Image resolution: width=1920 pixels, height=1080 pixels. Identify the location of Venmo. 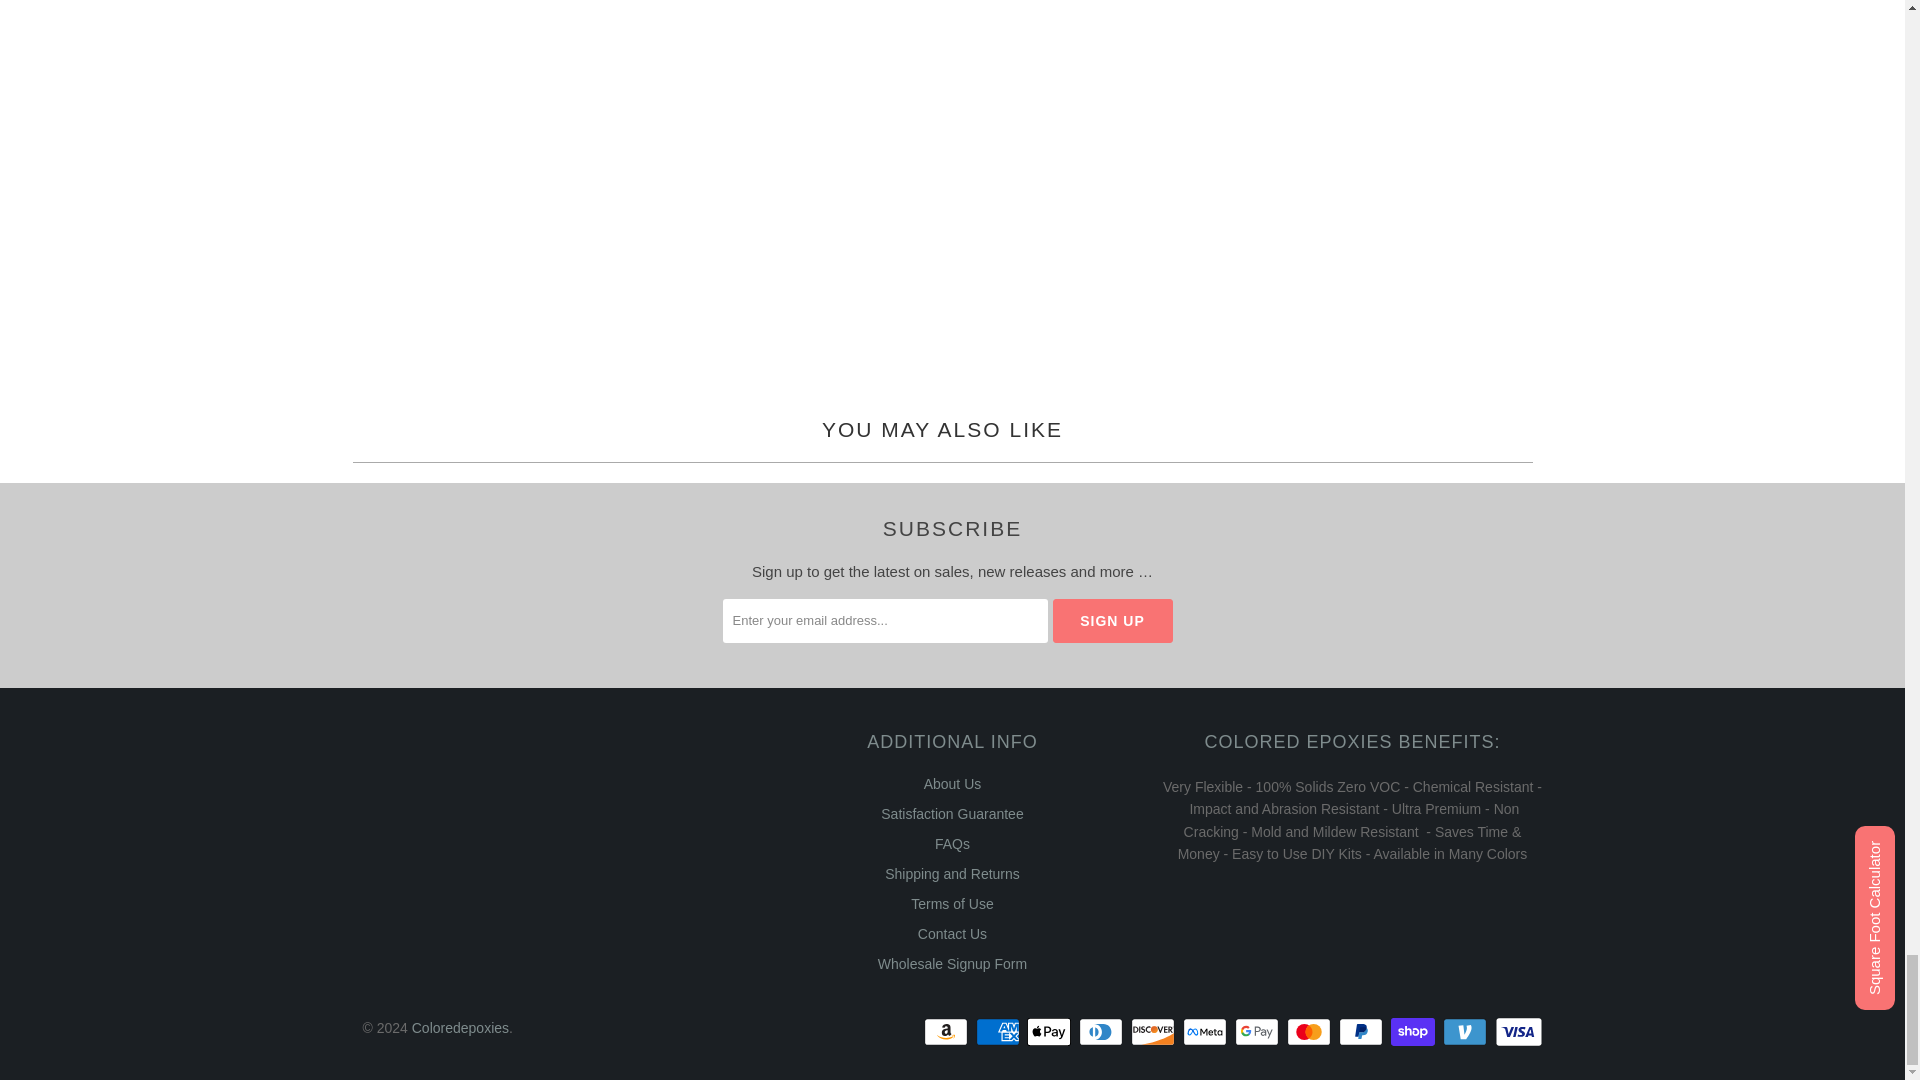
(1467, 1032).